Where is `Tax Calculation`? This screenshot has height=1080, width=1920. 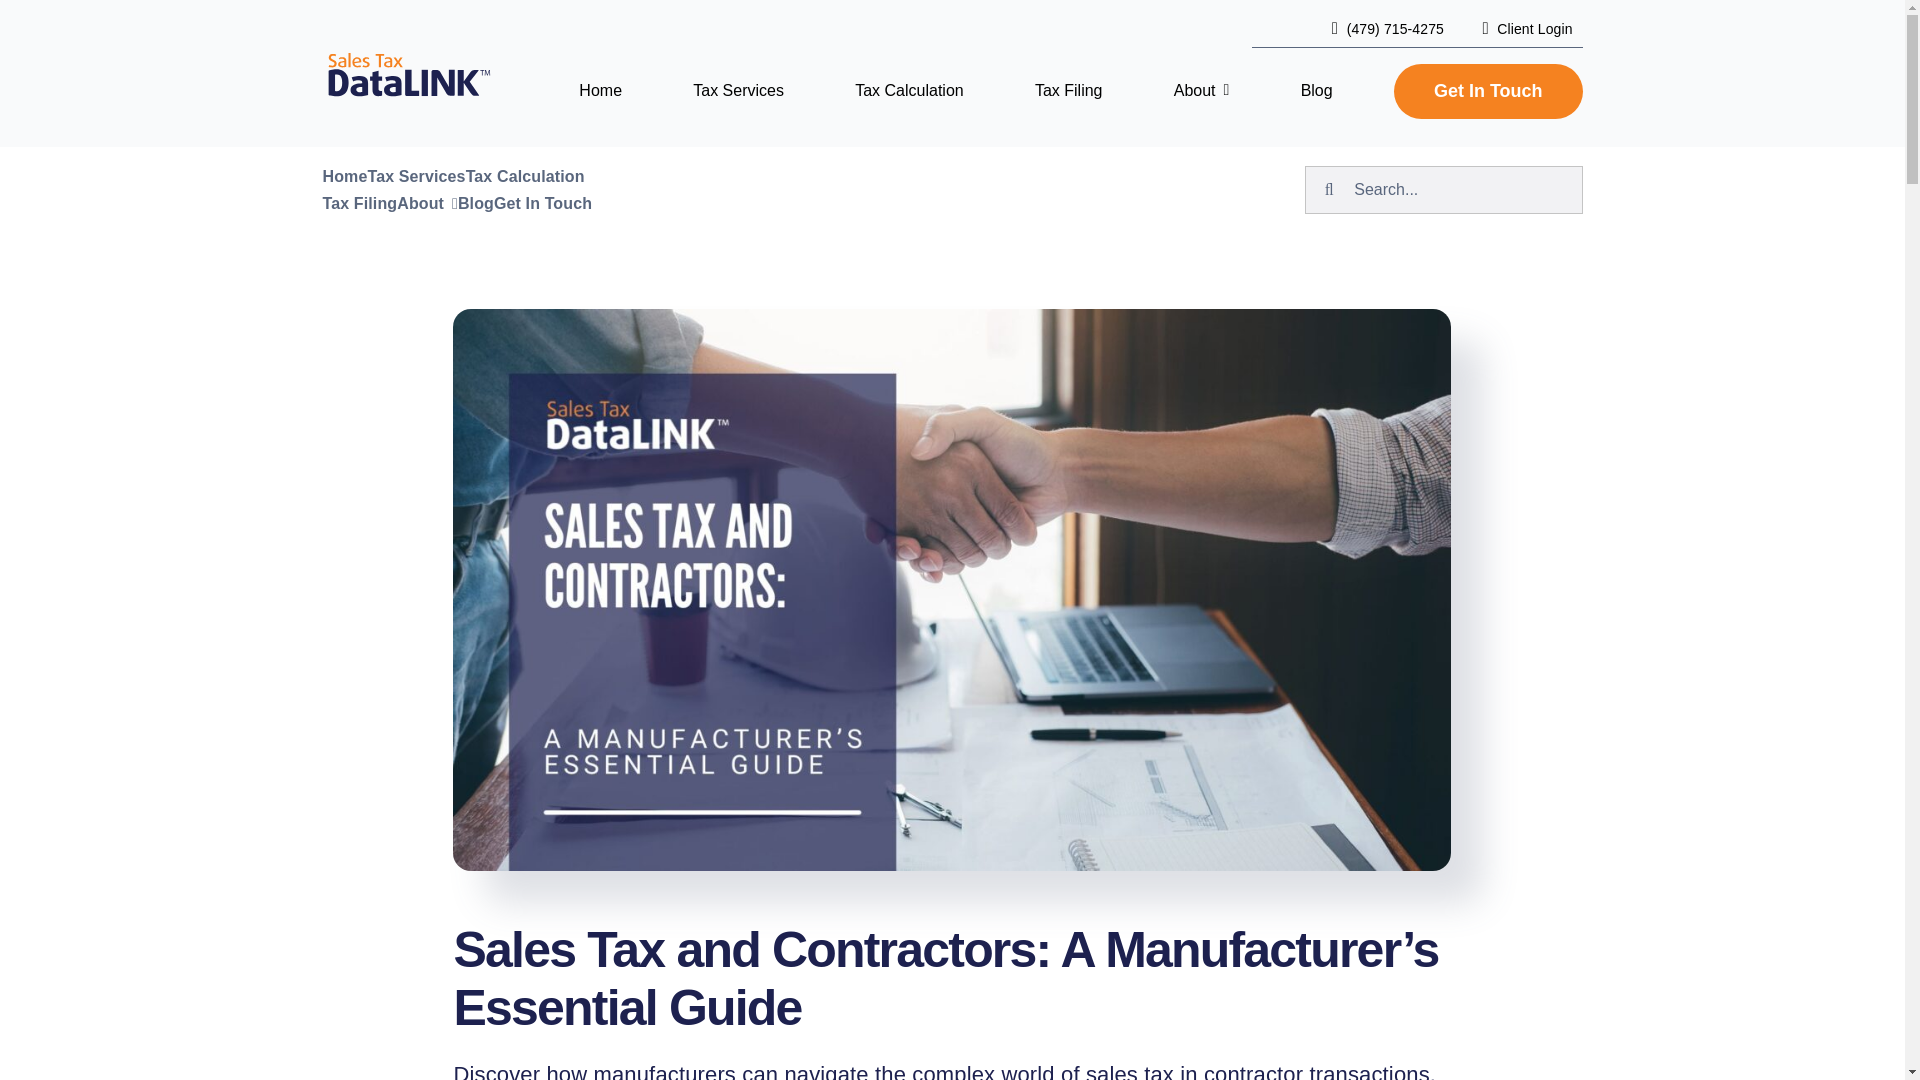
Tax Calculation is located at coordinates (526, 176).